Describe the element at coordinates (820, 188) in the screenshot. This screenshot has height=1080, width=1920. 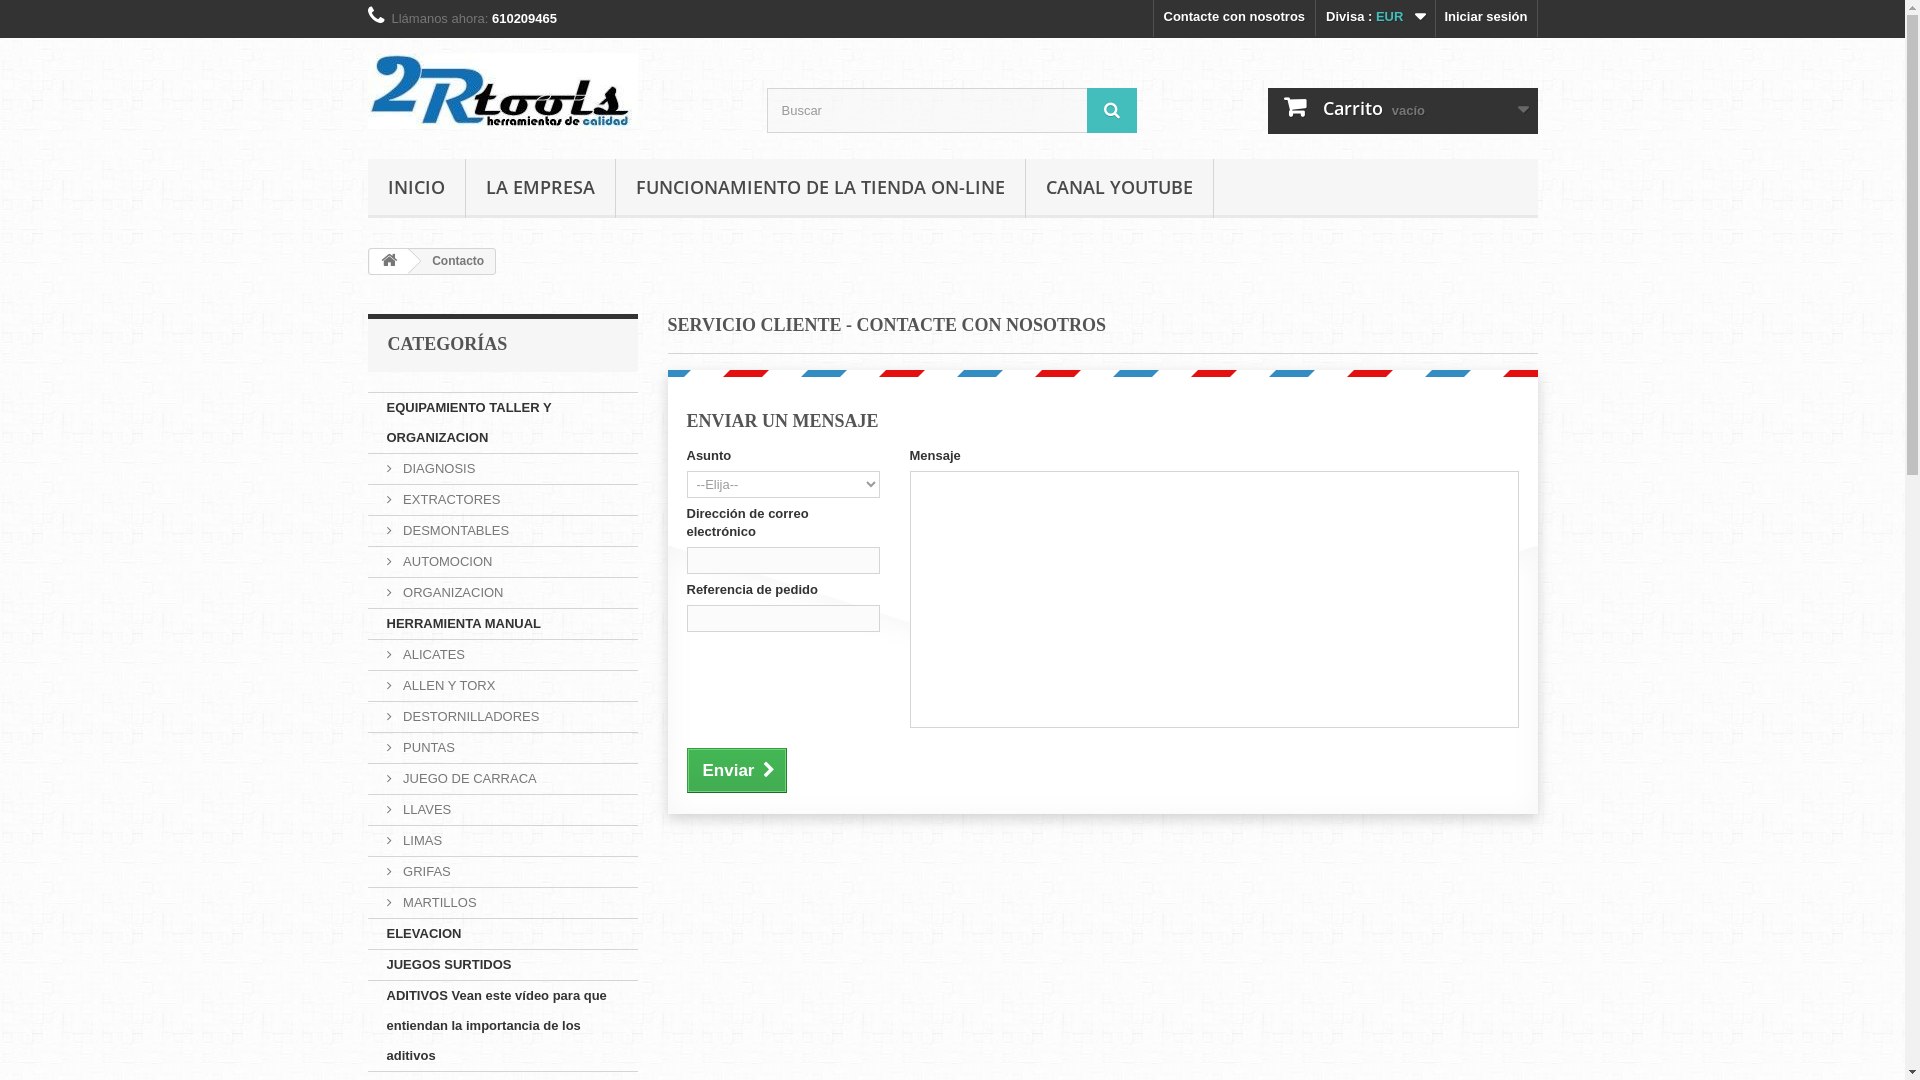
I see `FUNCIONAMIENTO DE LA TIENDA ON-LINE` at that location.